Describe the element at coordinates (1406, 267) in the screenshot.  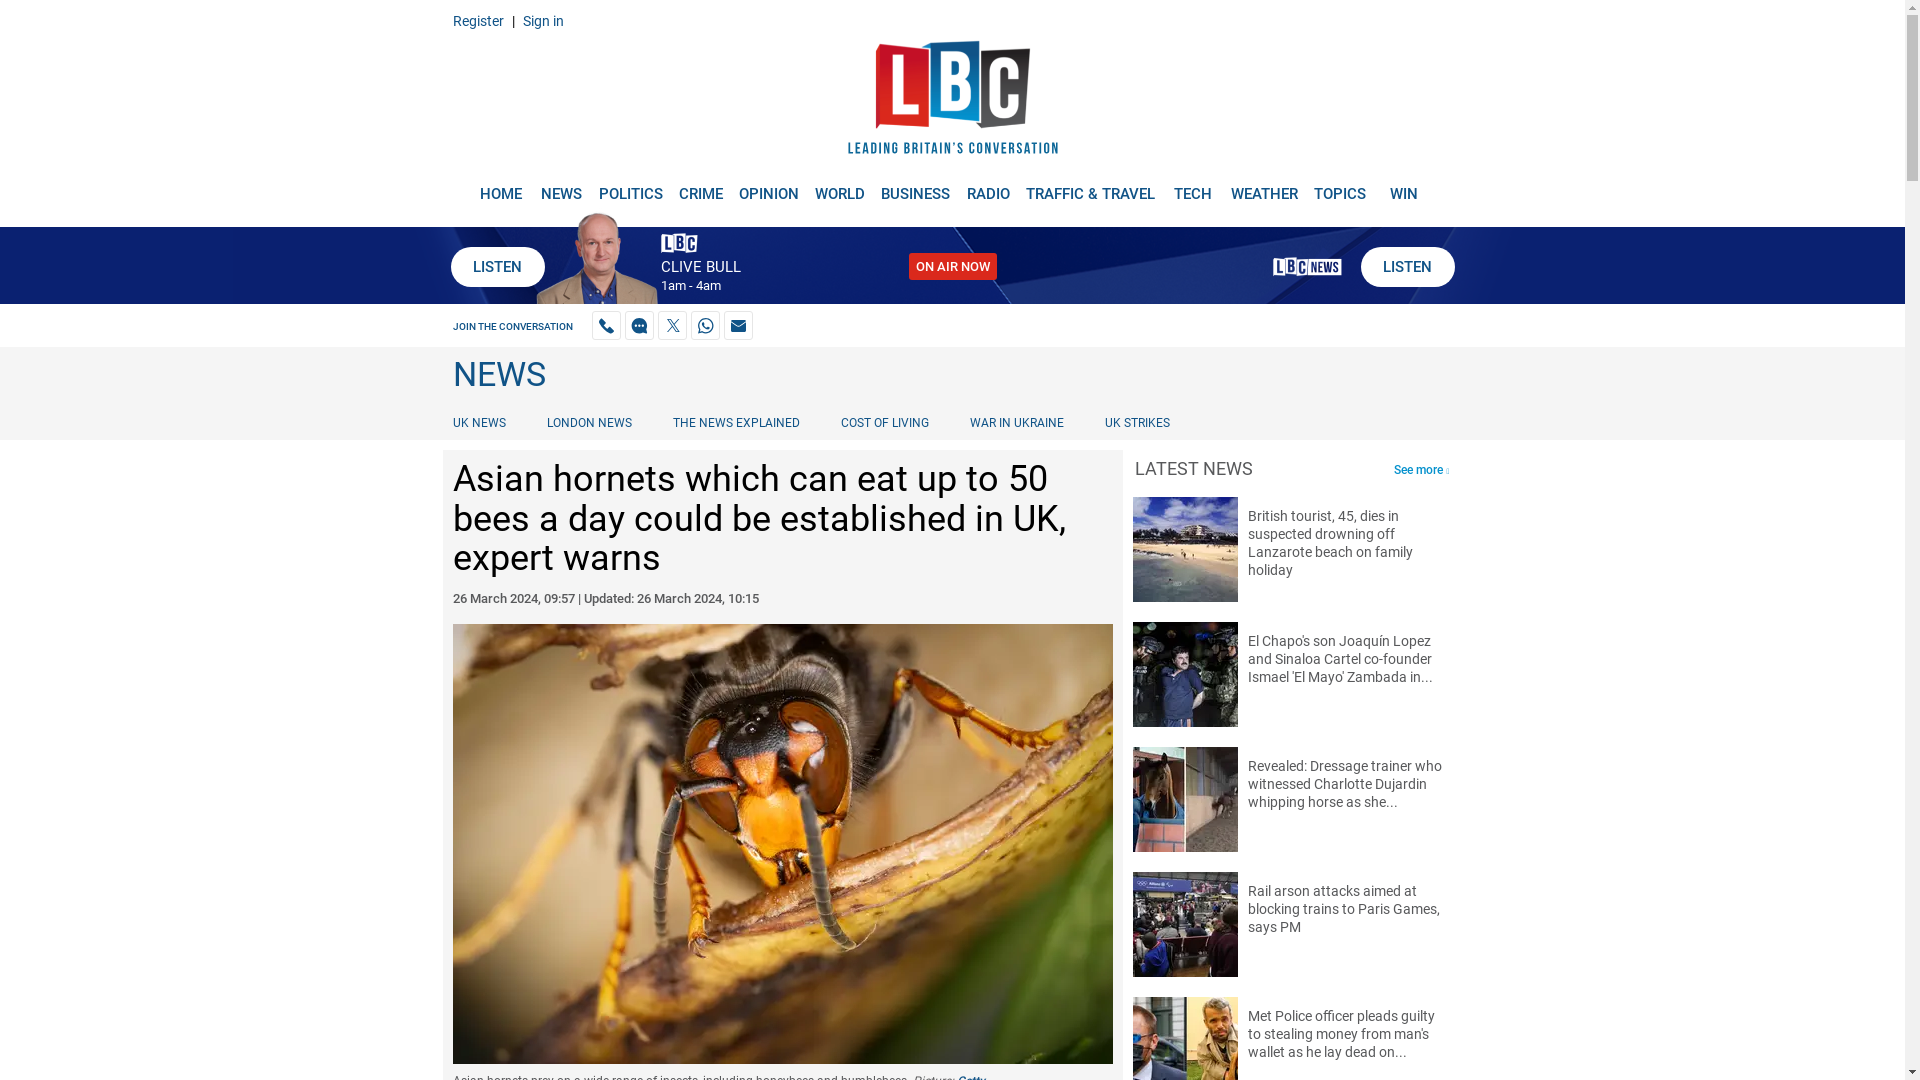
I see `LISTEN` at that location.